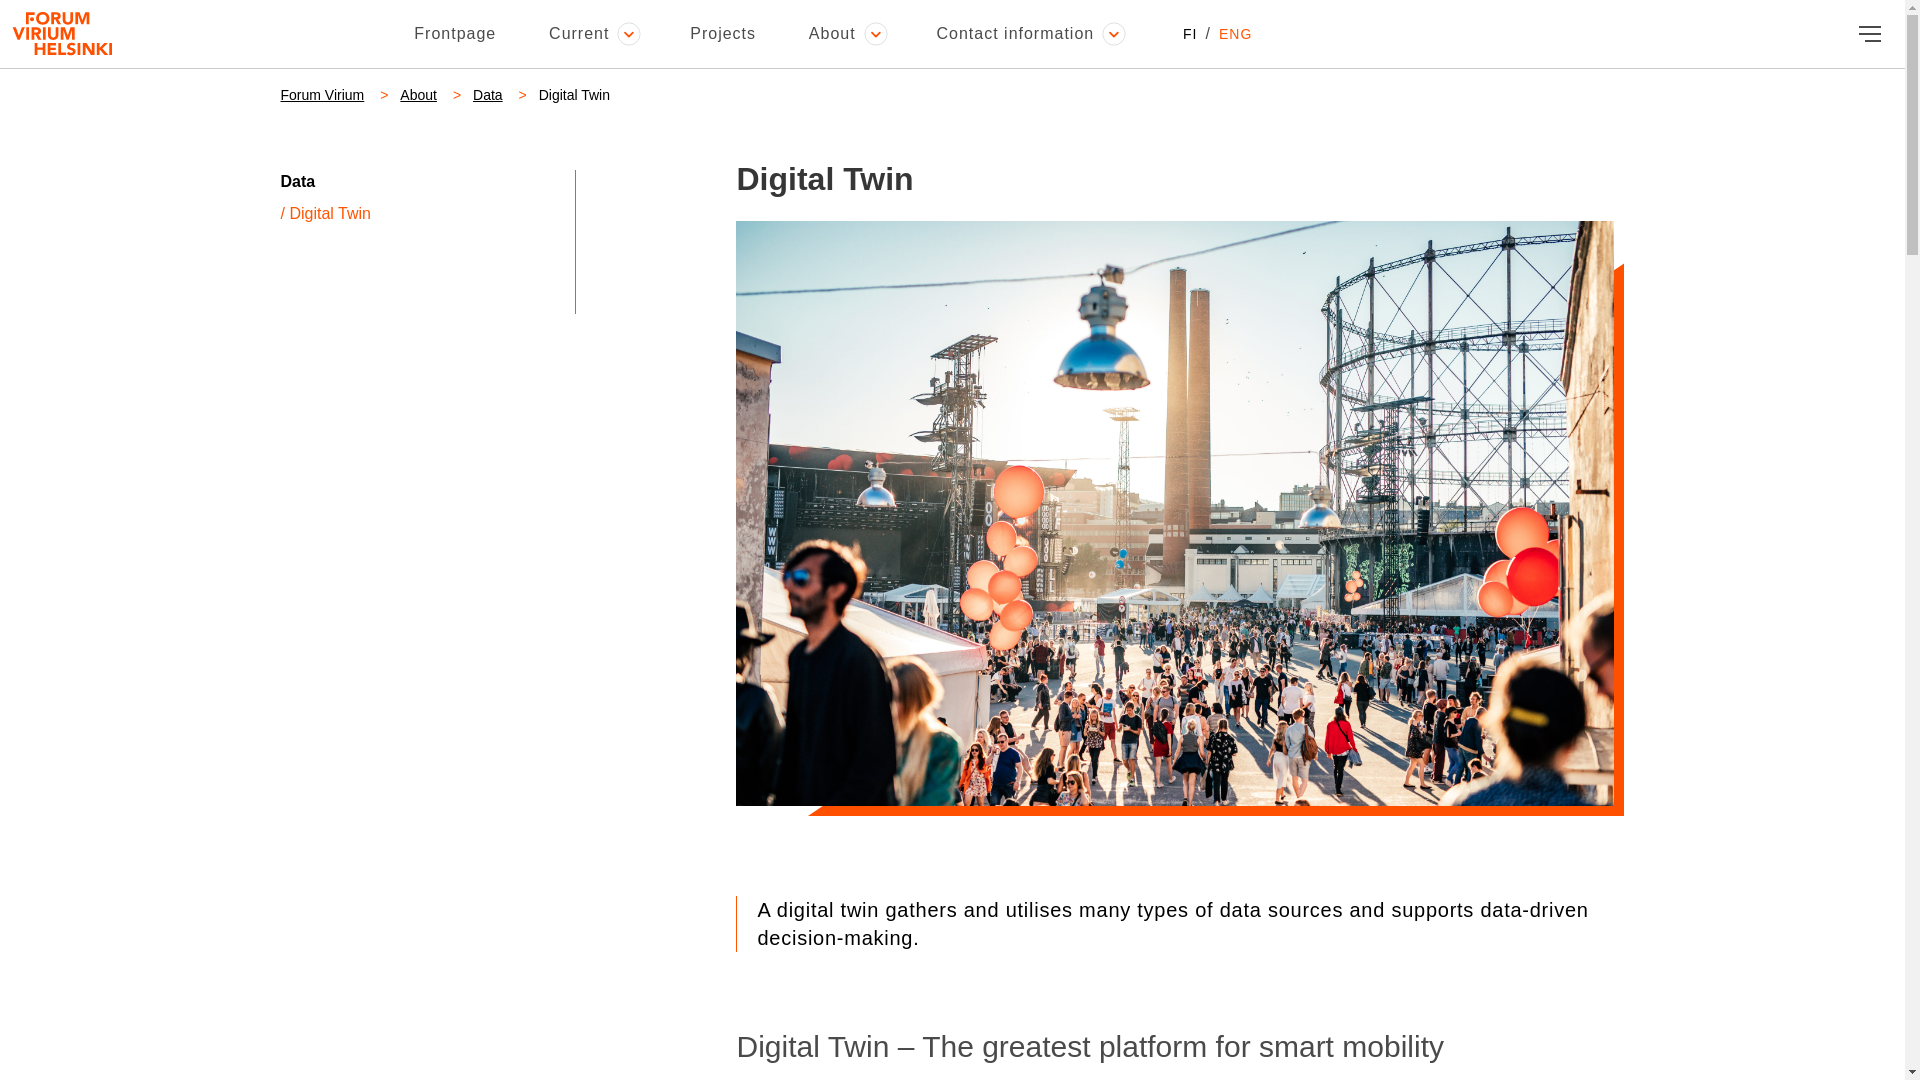  What do you see at coordinates (454, 34) in the screenshot?
I see `Frontpage` at bounding box center [454, 34].